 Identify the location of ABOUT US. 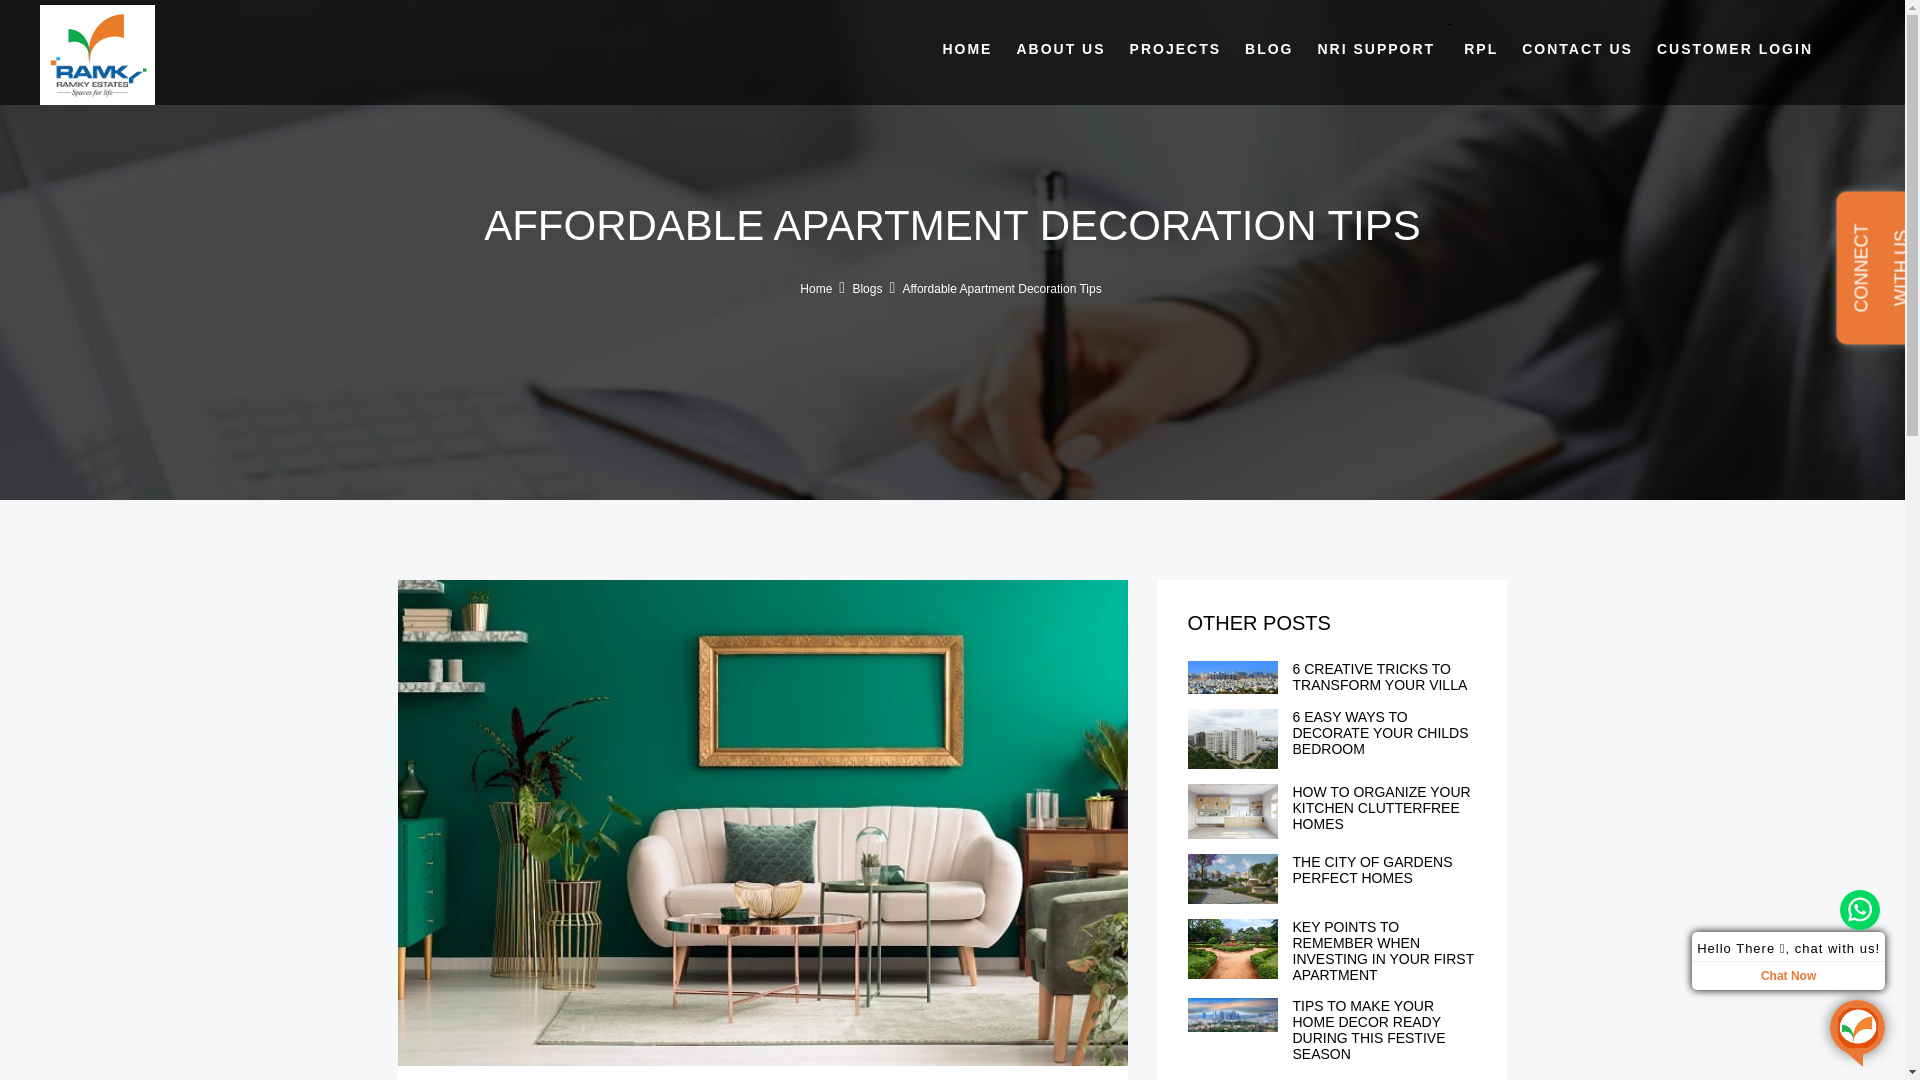
(1060, 48).